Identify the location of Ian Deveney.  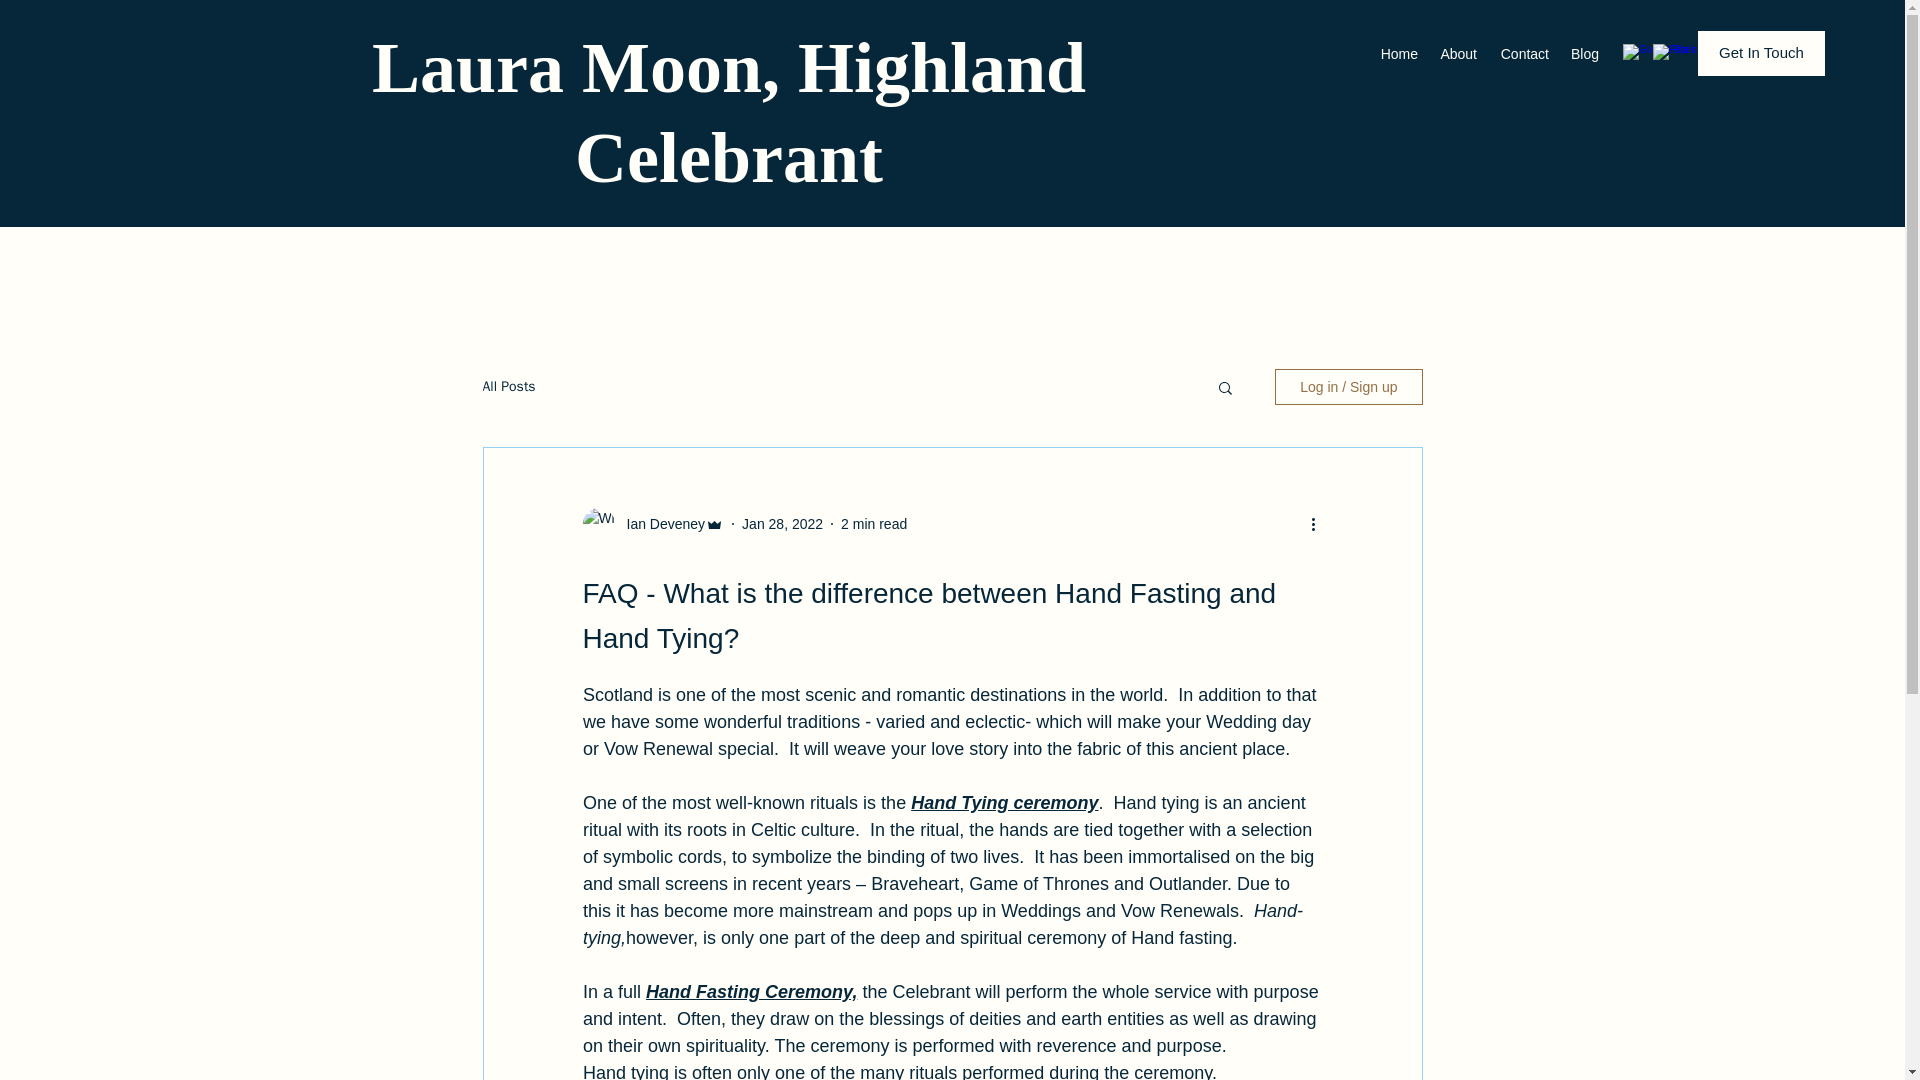
(659, 524).